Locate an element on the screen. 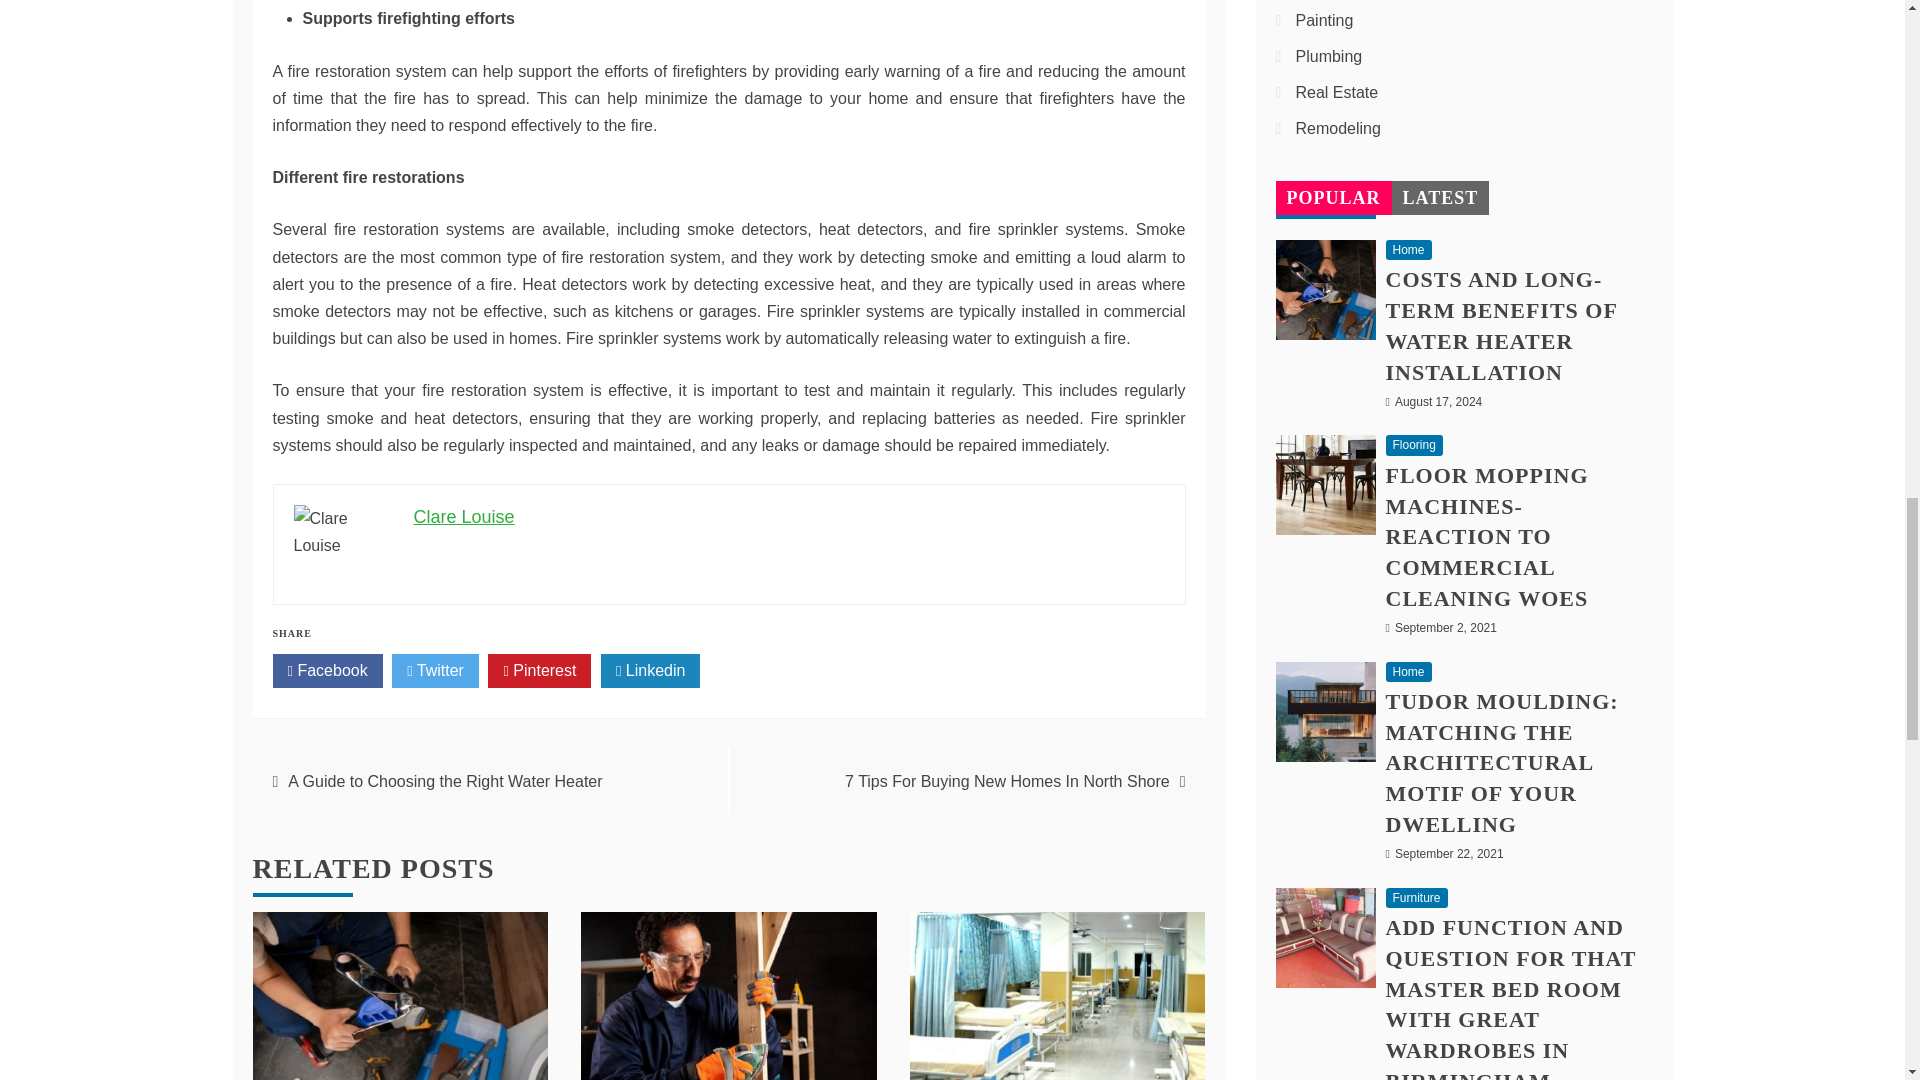 This screenshot has width=1920, height=1080. A Guide to Choosing the Right Water Heater is located at coordinates (445, 781).